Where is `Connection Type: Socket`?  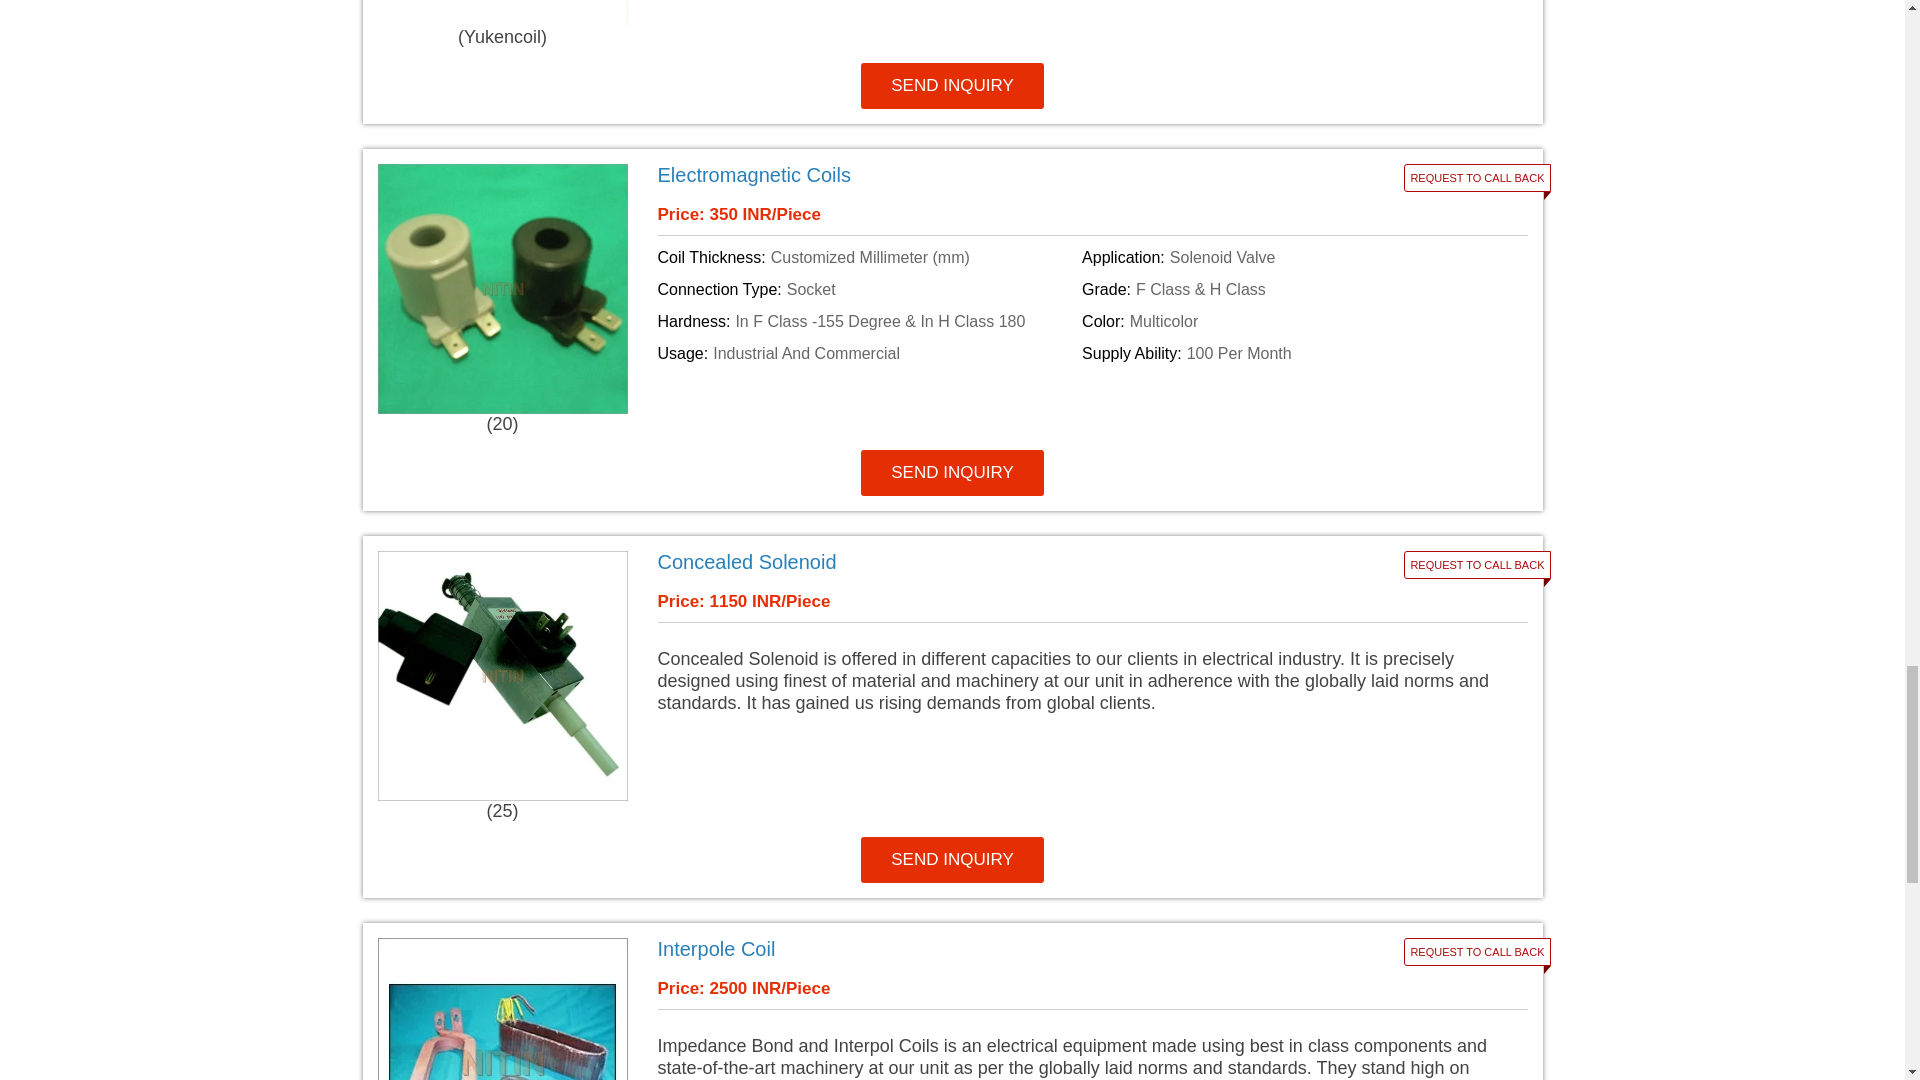
Connection Type: Socket is located at coordinates (866, 290).